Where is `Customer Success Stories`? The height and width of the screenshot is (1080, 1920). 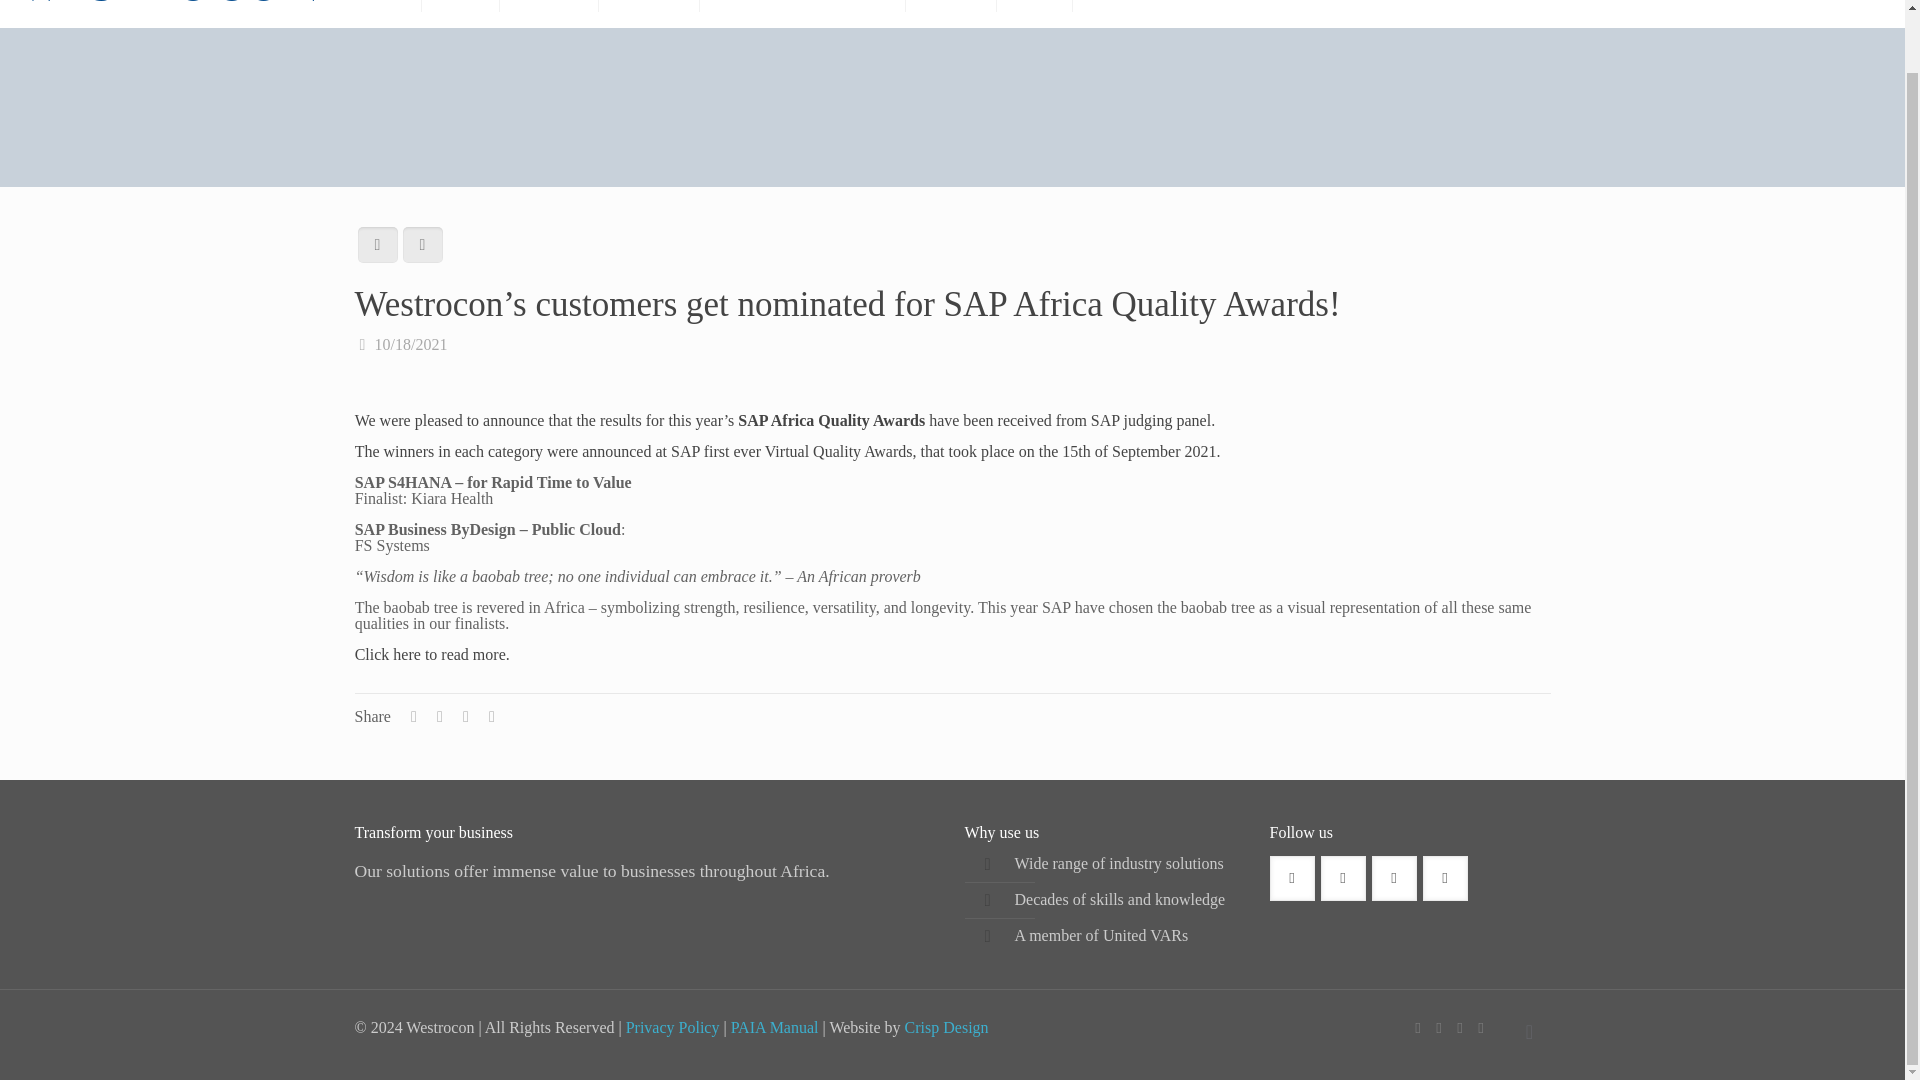
Customer Success Stories is located at coordinates (803, 14).